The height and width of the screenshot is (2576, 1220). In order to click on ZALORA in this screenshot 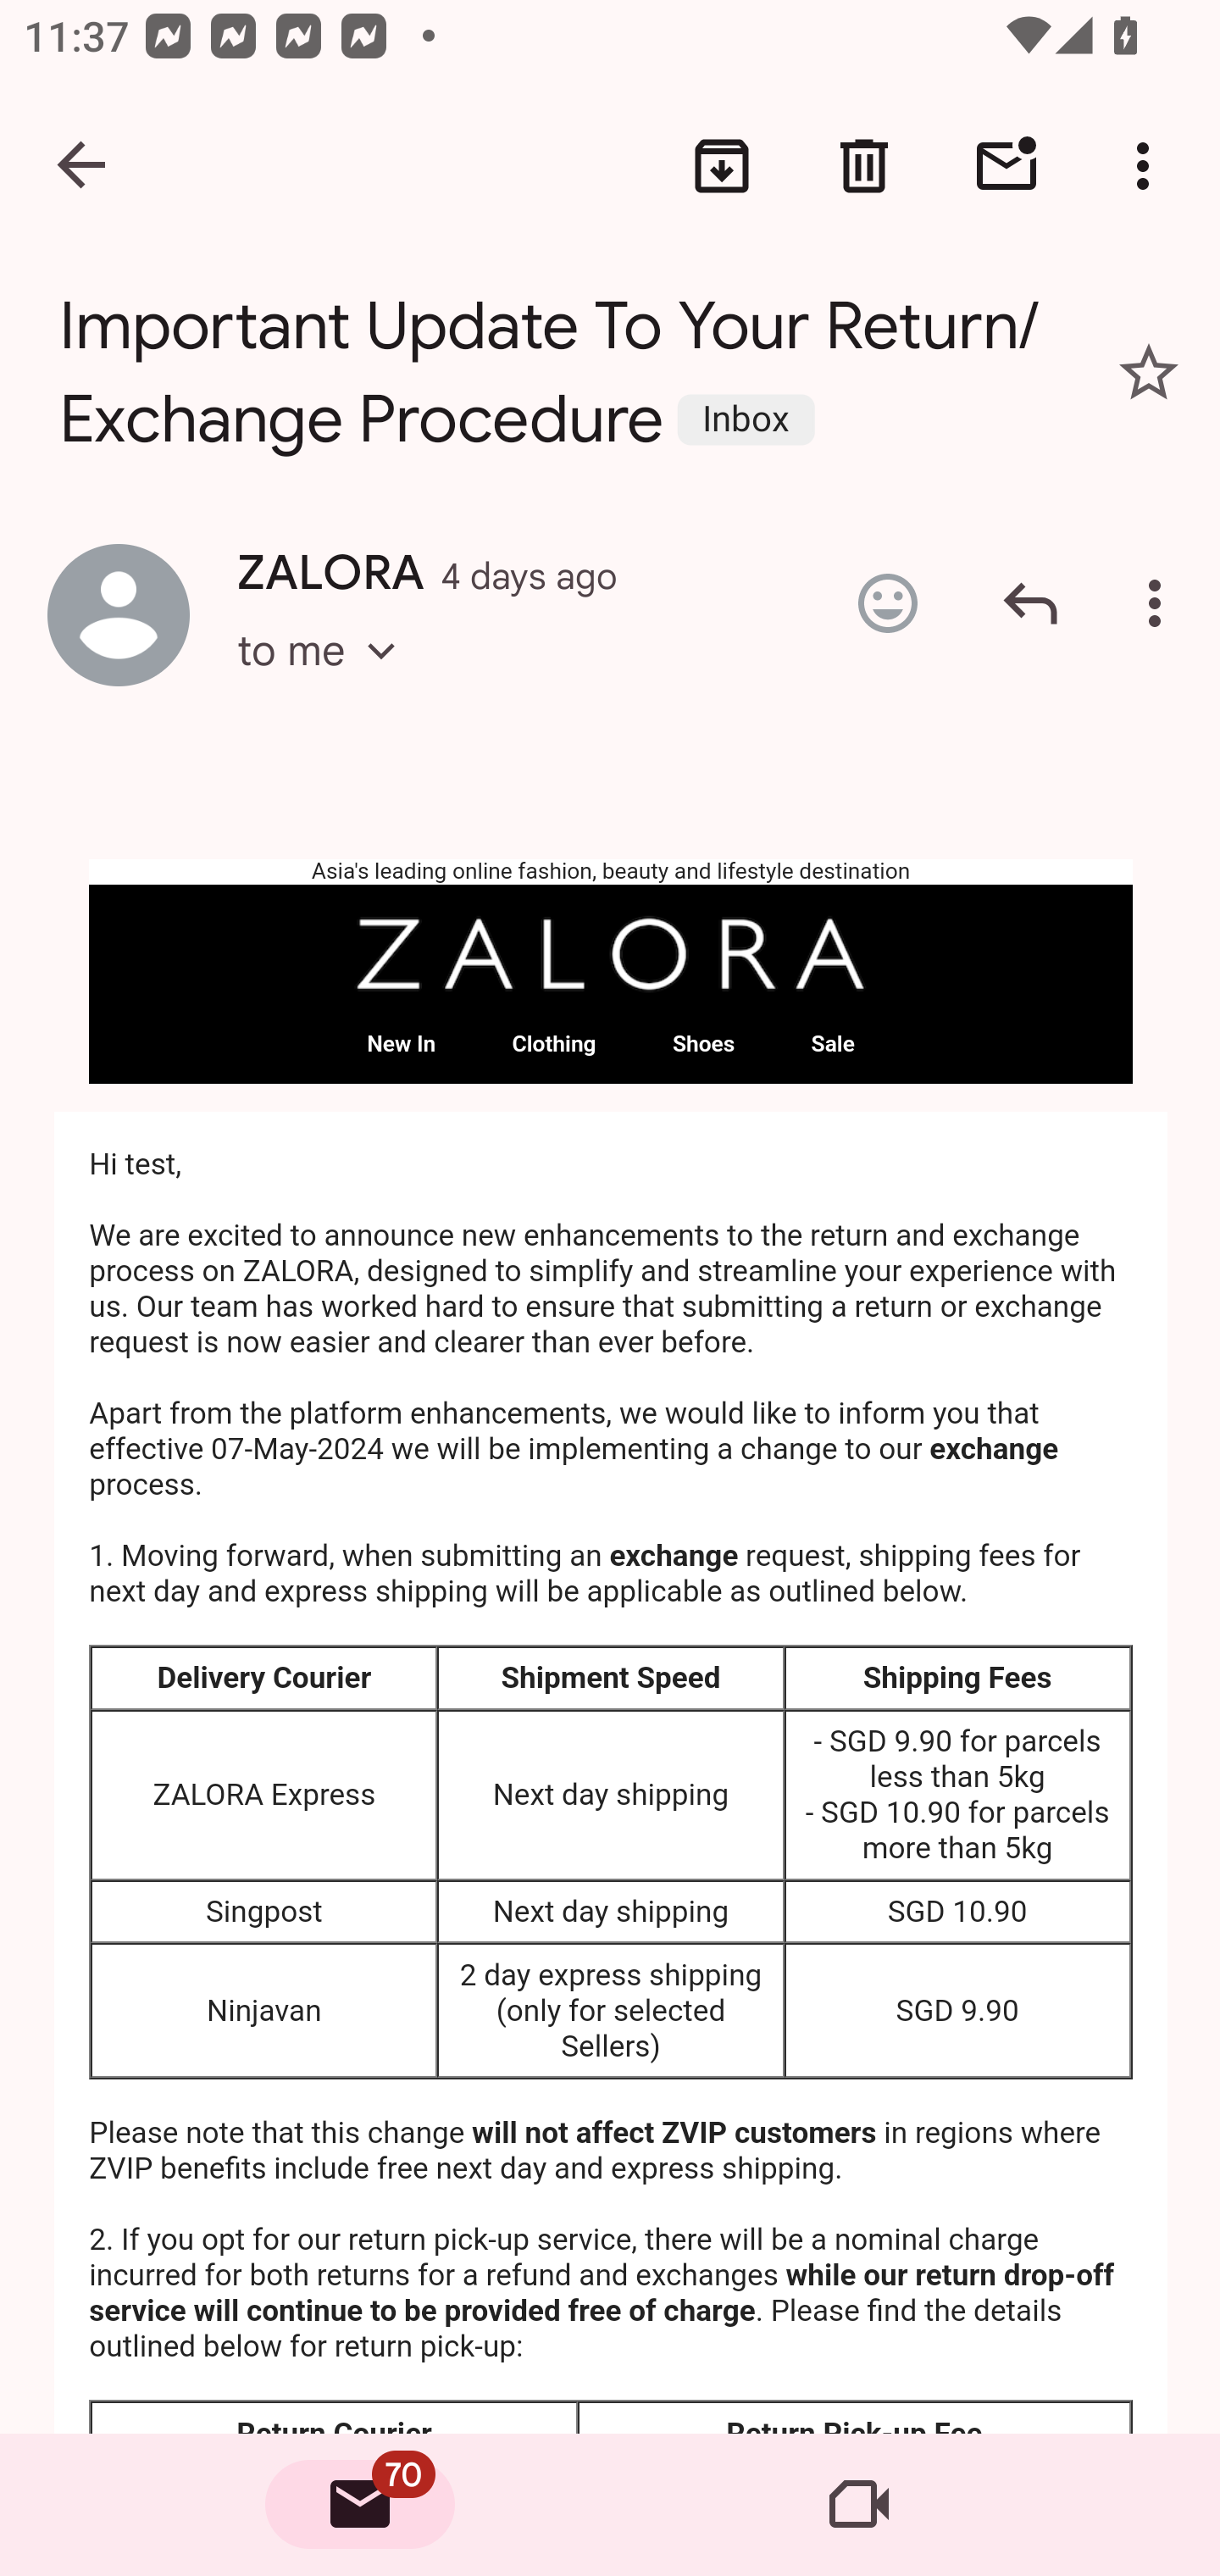, I will do `click(612, 954)`.